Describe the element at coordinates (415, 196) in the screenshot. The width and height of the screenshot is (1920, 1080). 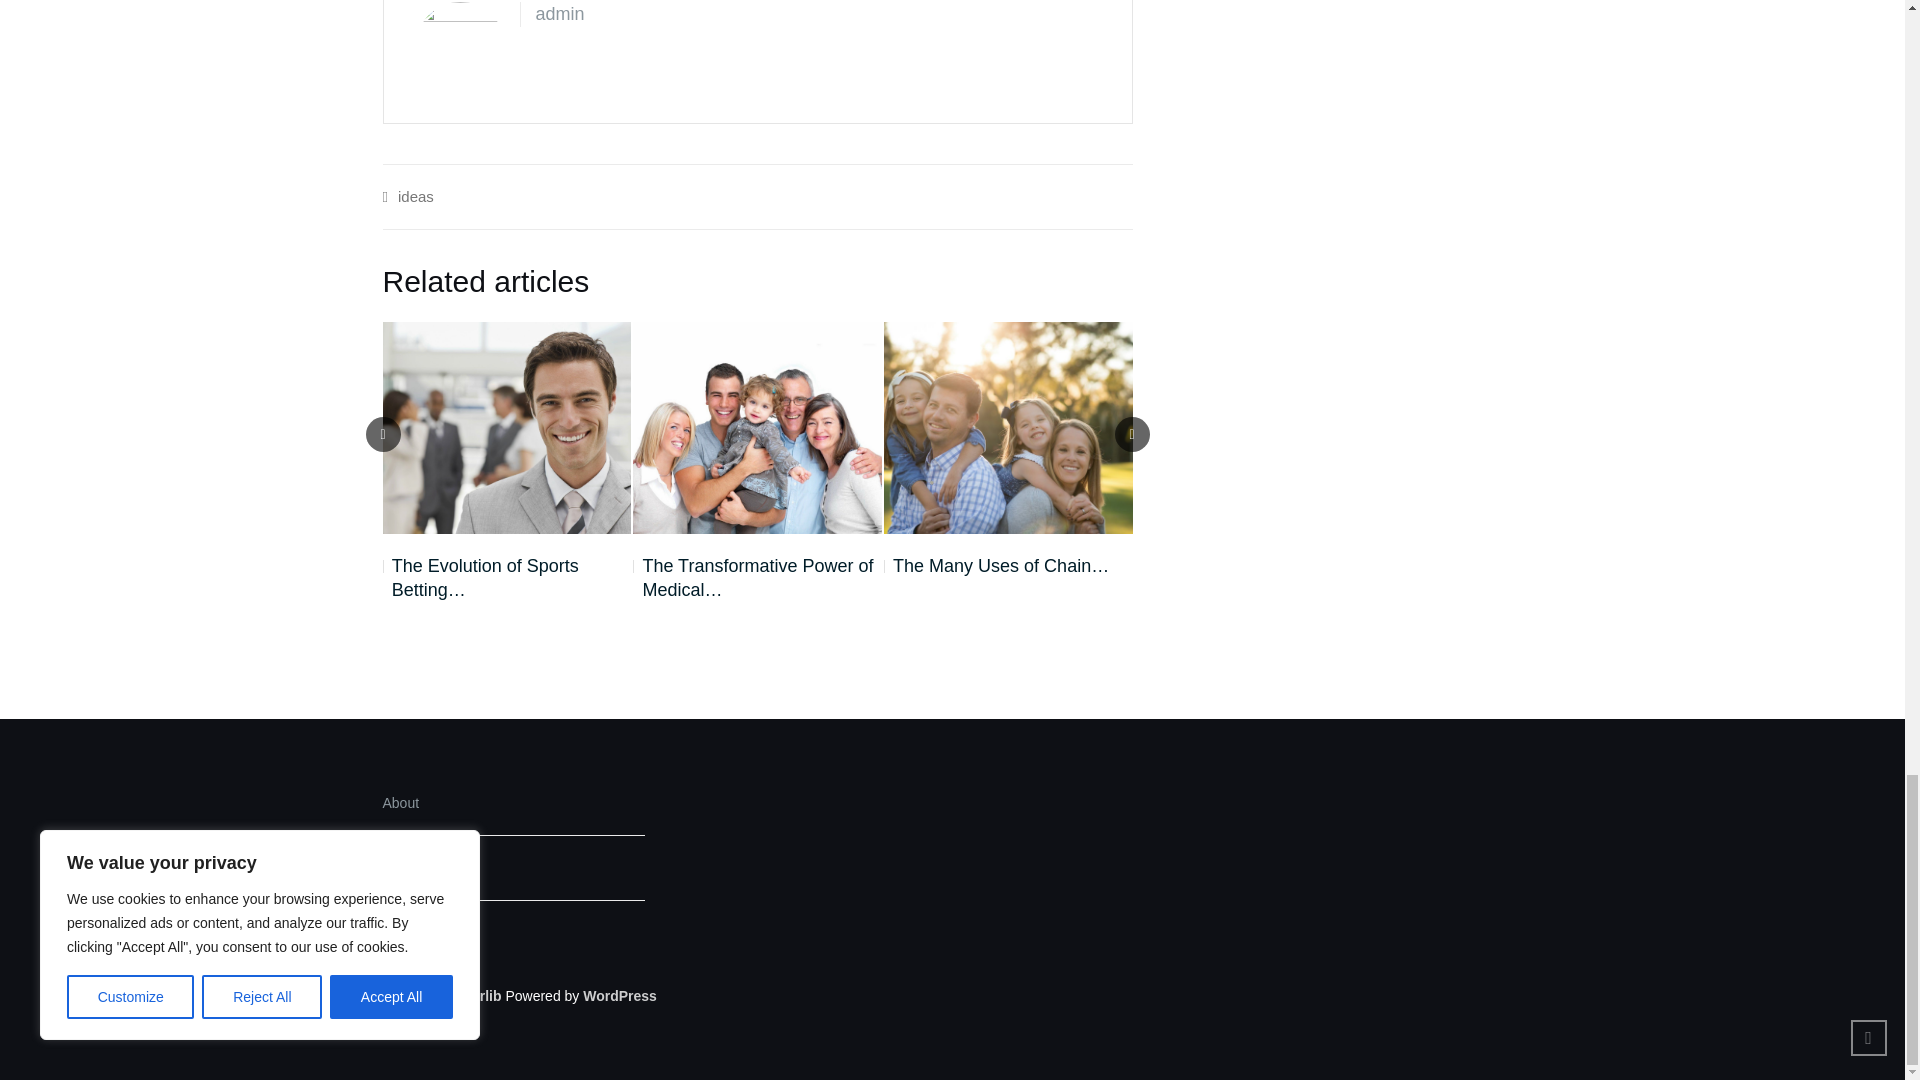
I see `ideas` at that location.